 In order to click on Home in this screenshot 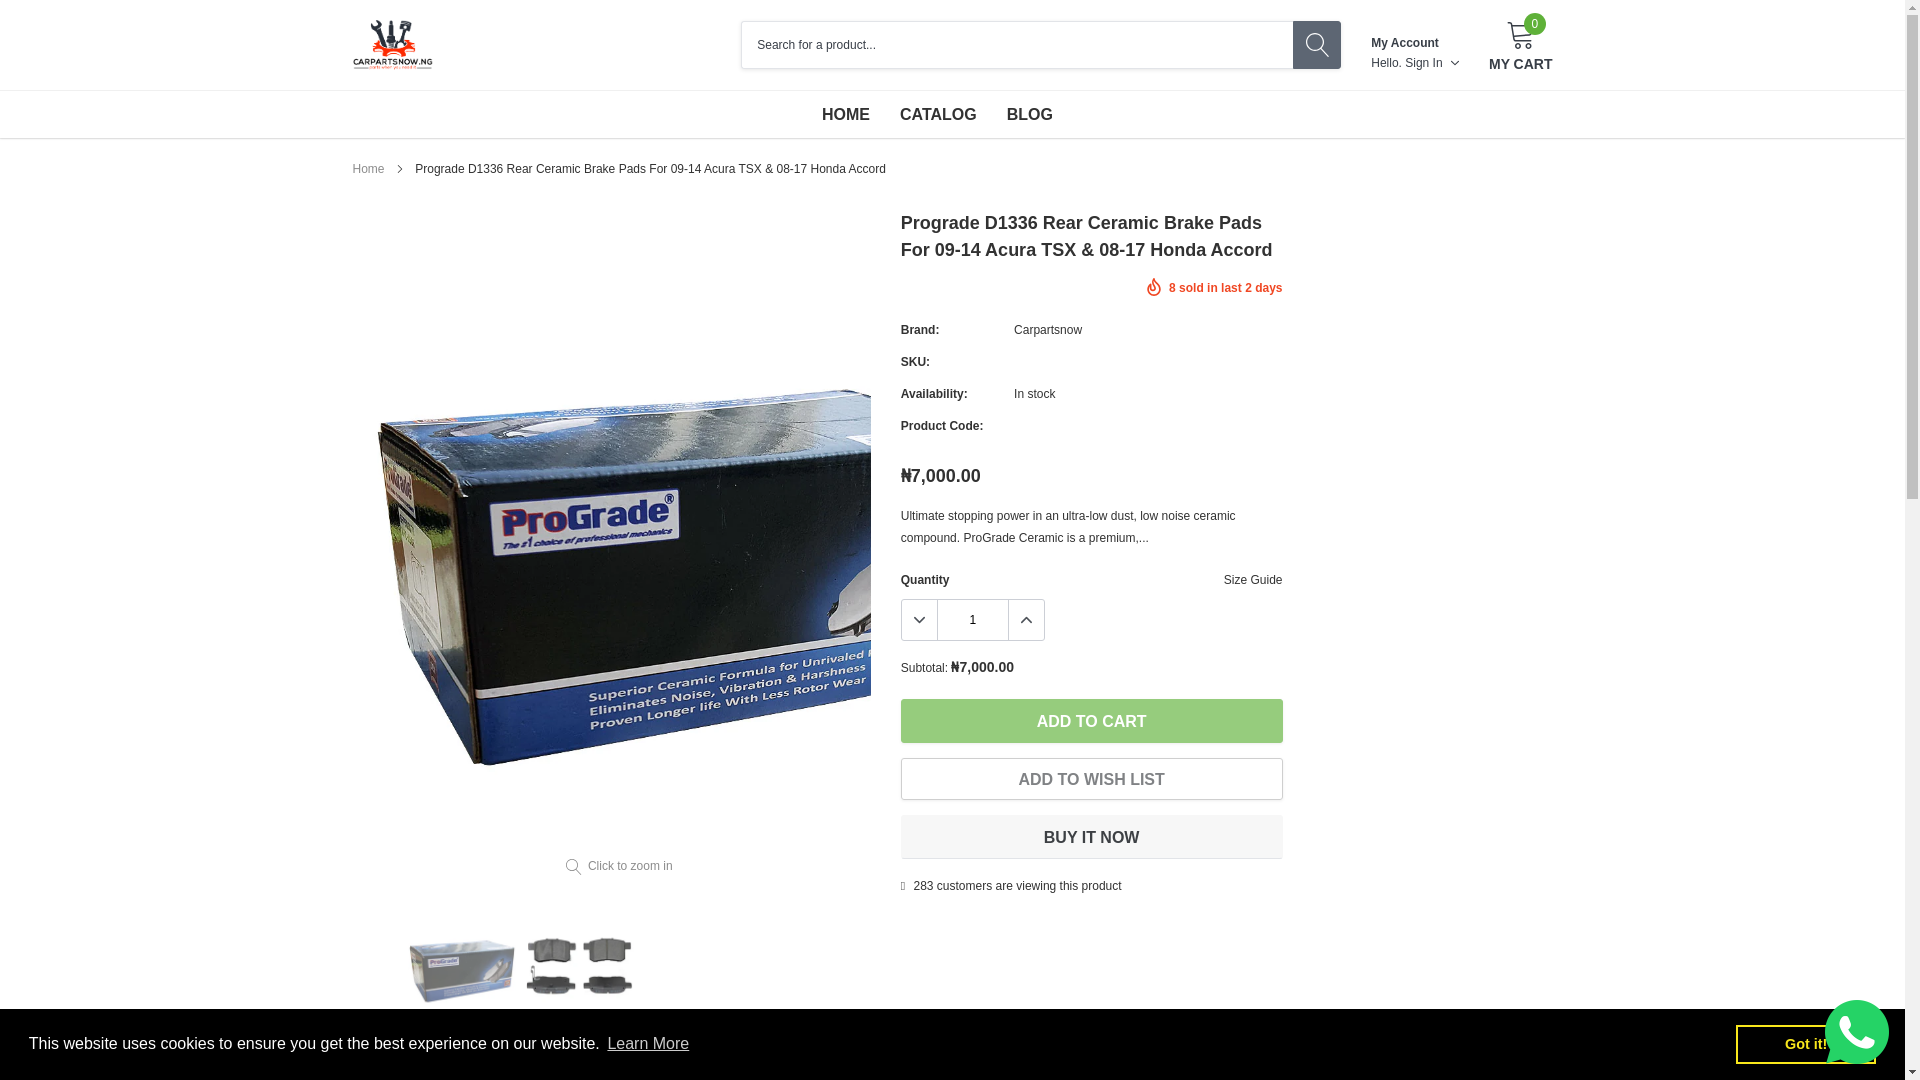, I will do `click(1048, 329)`.